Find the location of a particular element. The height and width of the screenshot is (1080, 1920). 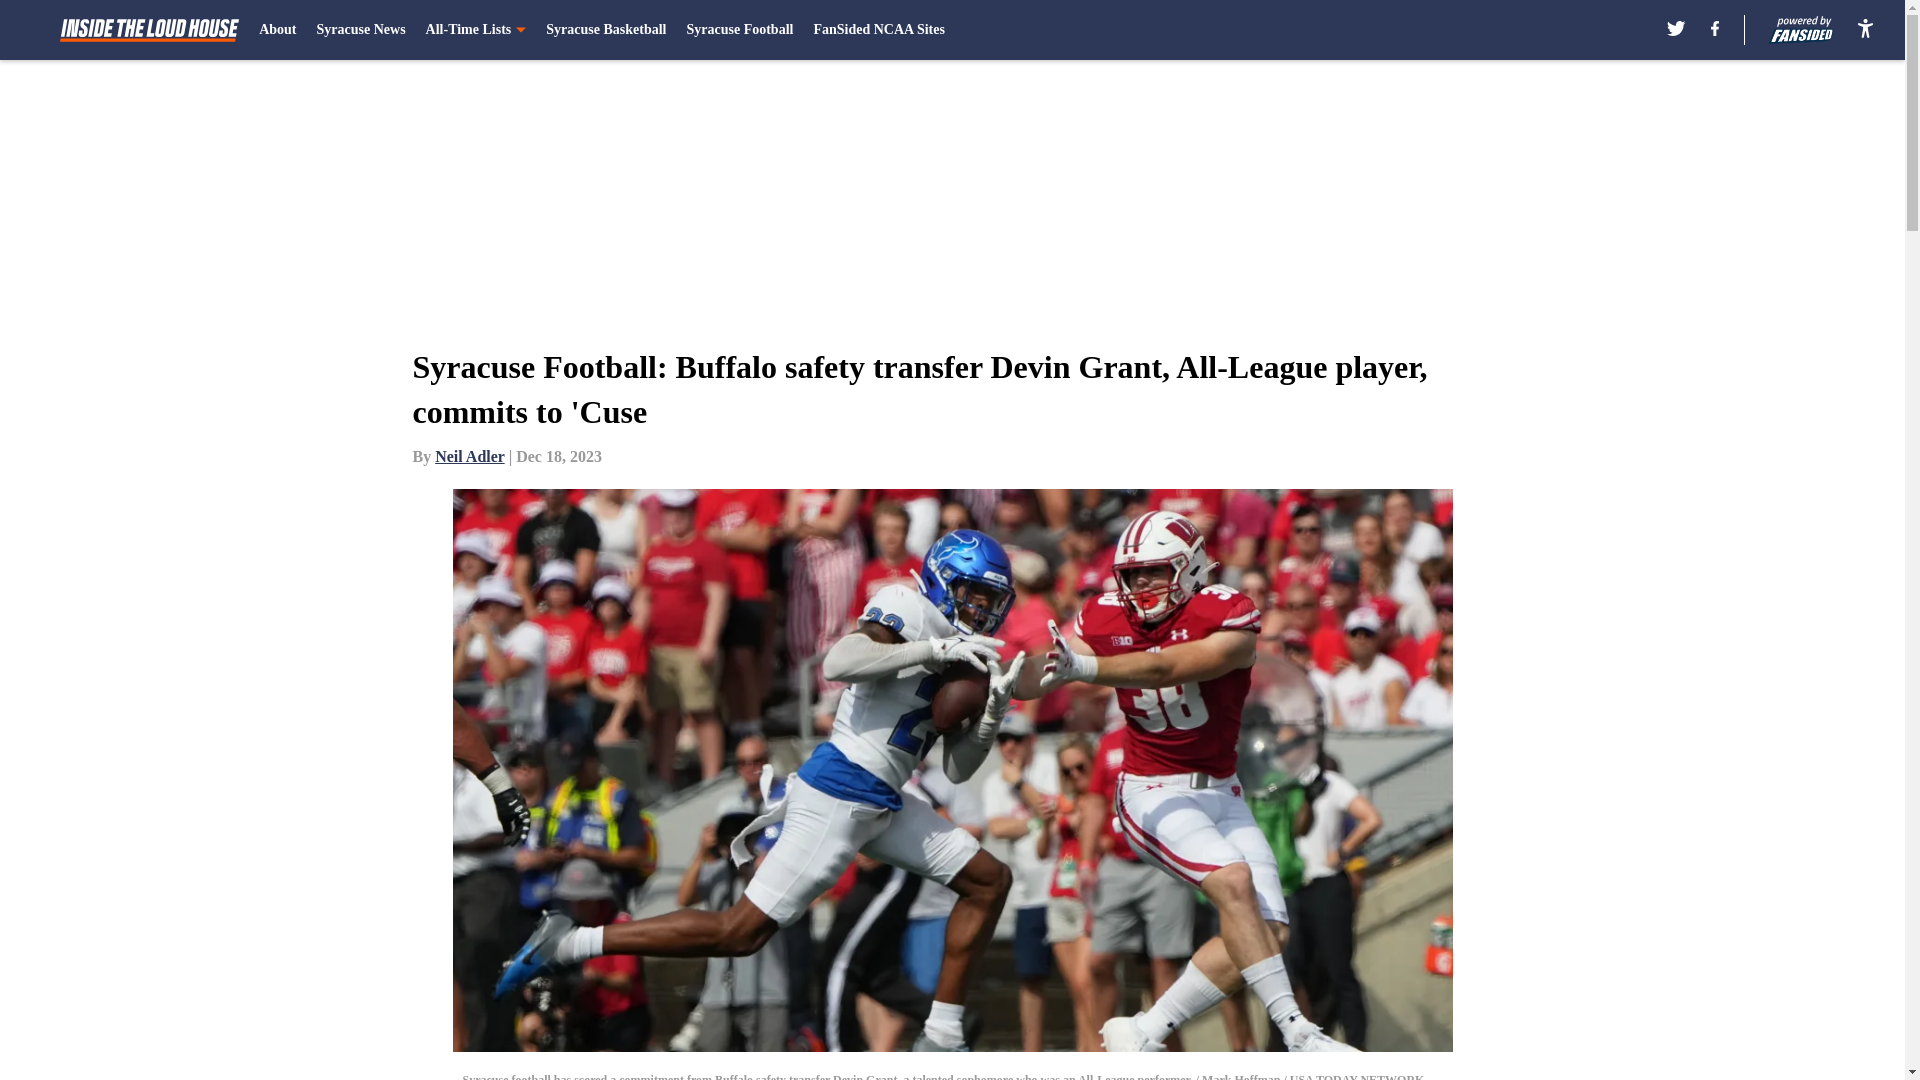

Syracuse Football is located at coordinates (738, 30).